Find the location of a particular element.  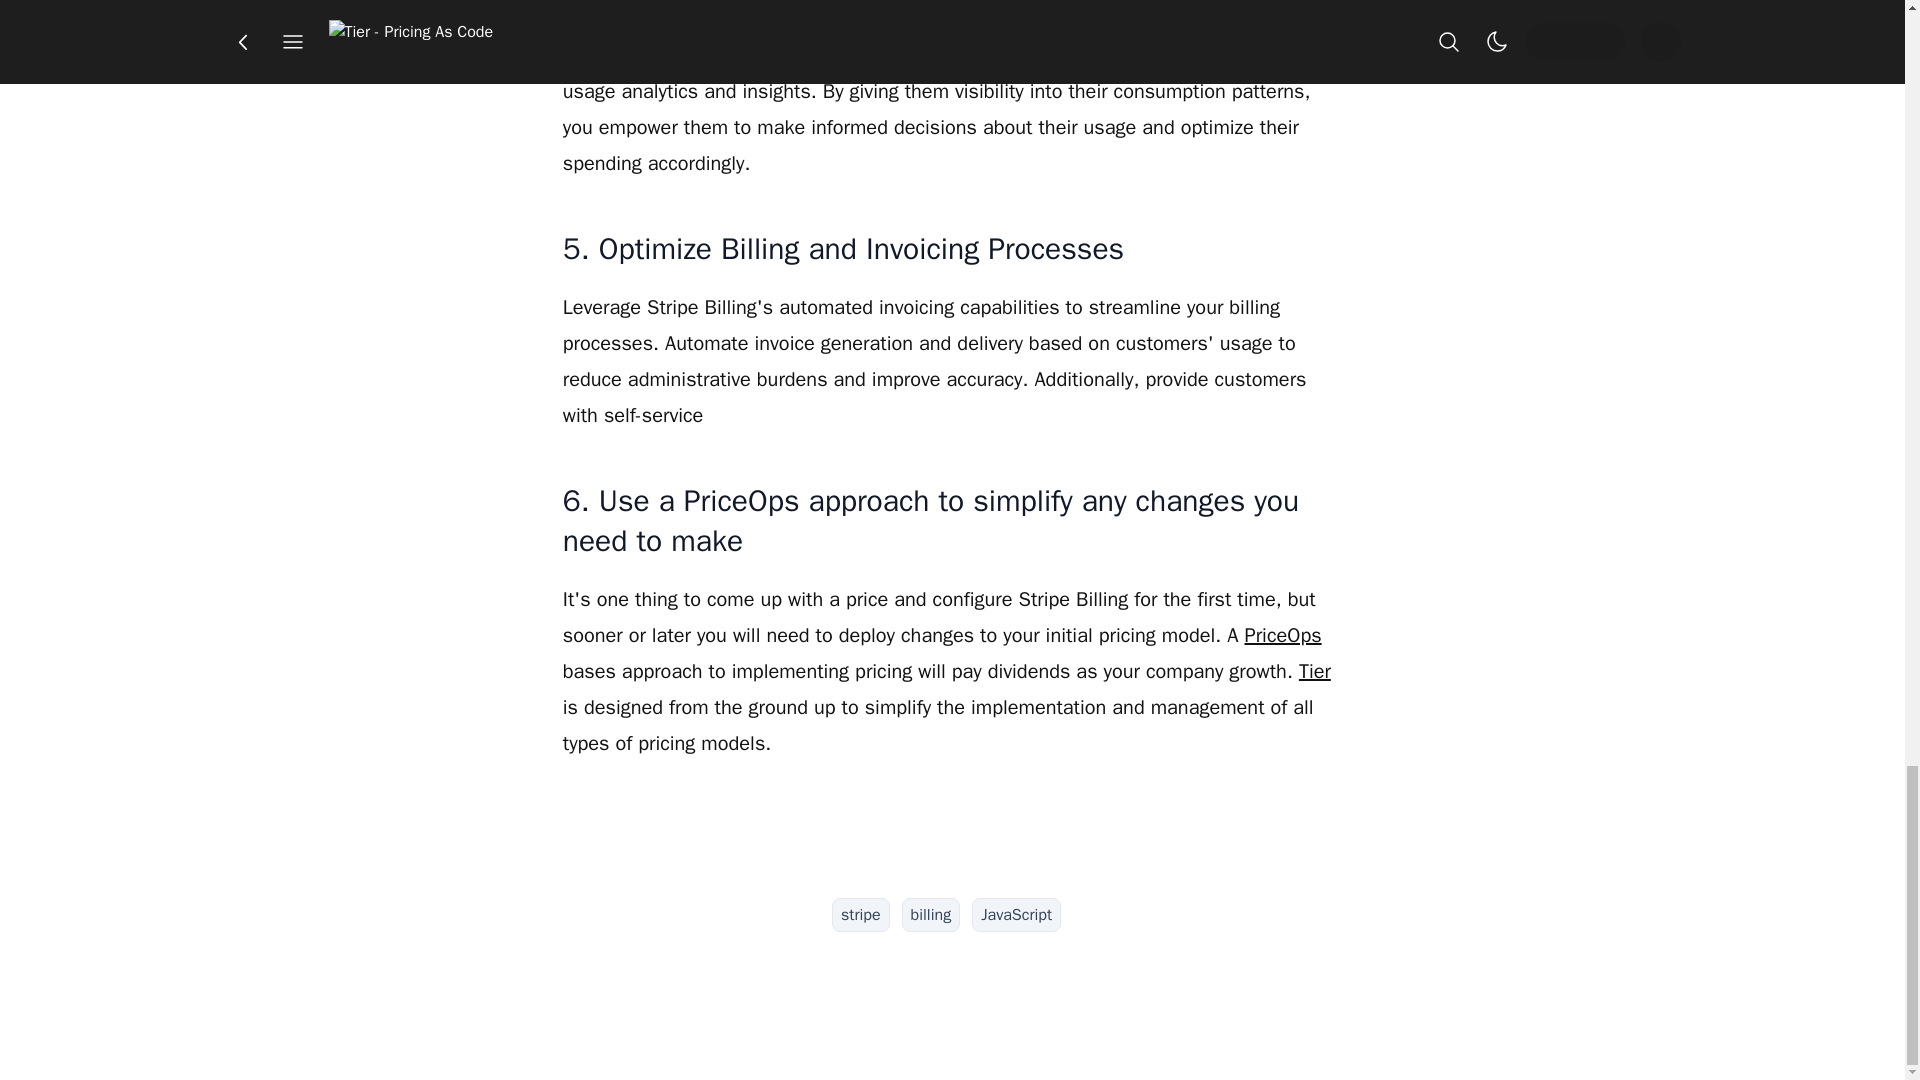

billing is located at coordinates (932, 914).